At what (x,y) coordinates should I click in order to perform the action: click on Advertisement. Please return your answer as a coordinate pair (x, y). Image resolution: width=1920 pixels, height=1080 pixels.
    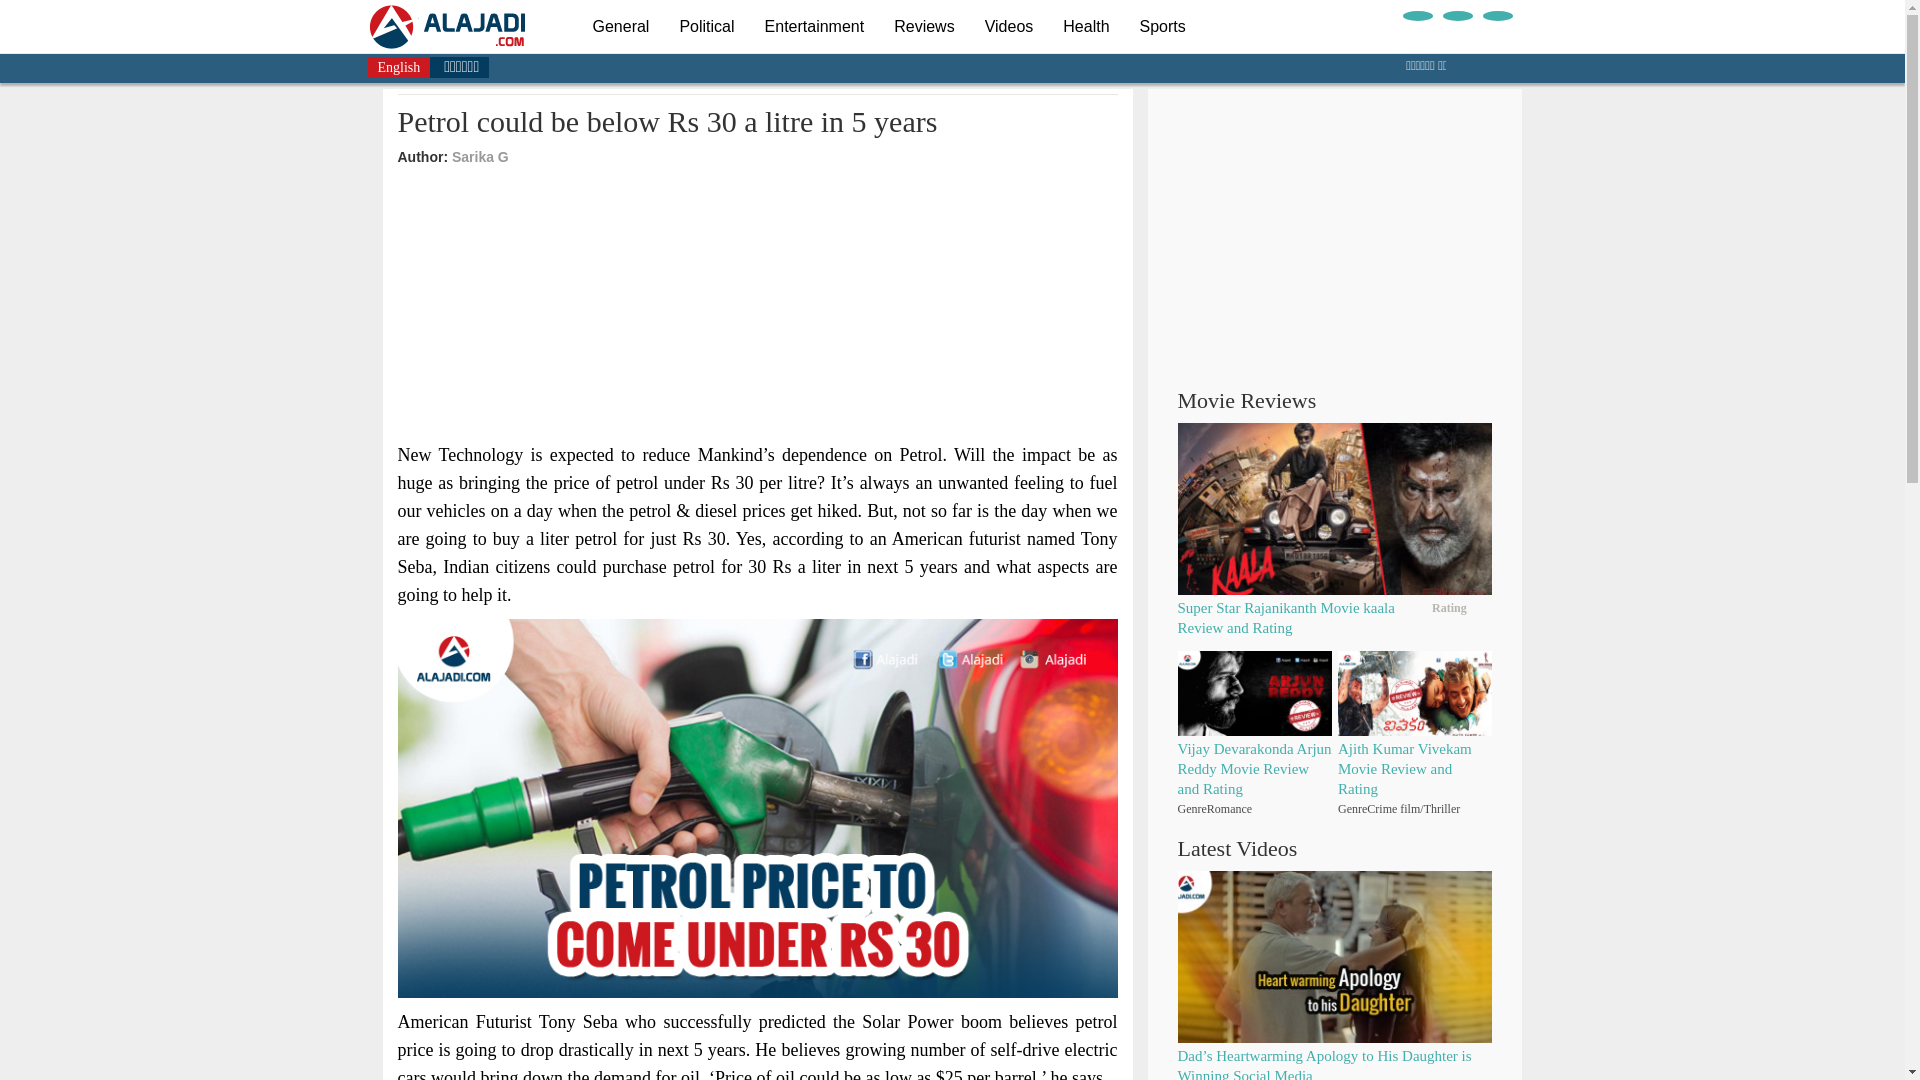
    Looking at the image, I should click on (1334, 228).